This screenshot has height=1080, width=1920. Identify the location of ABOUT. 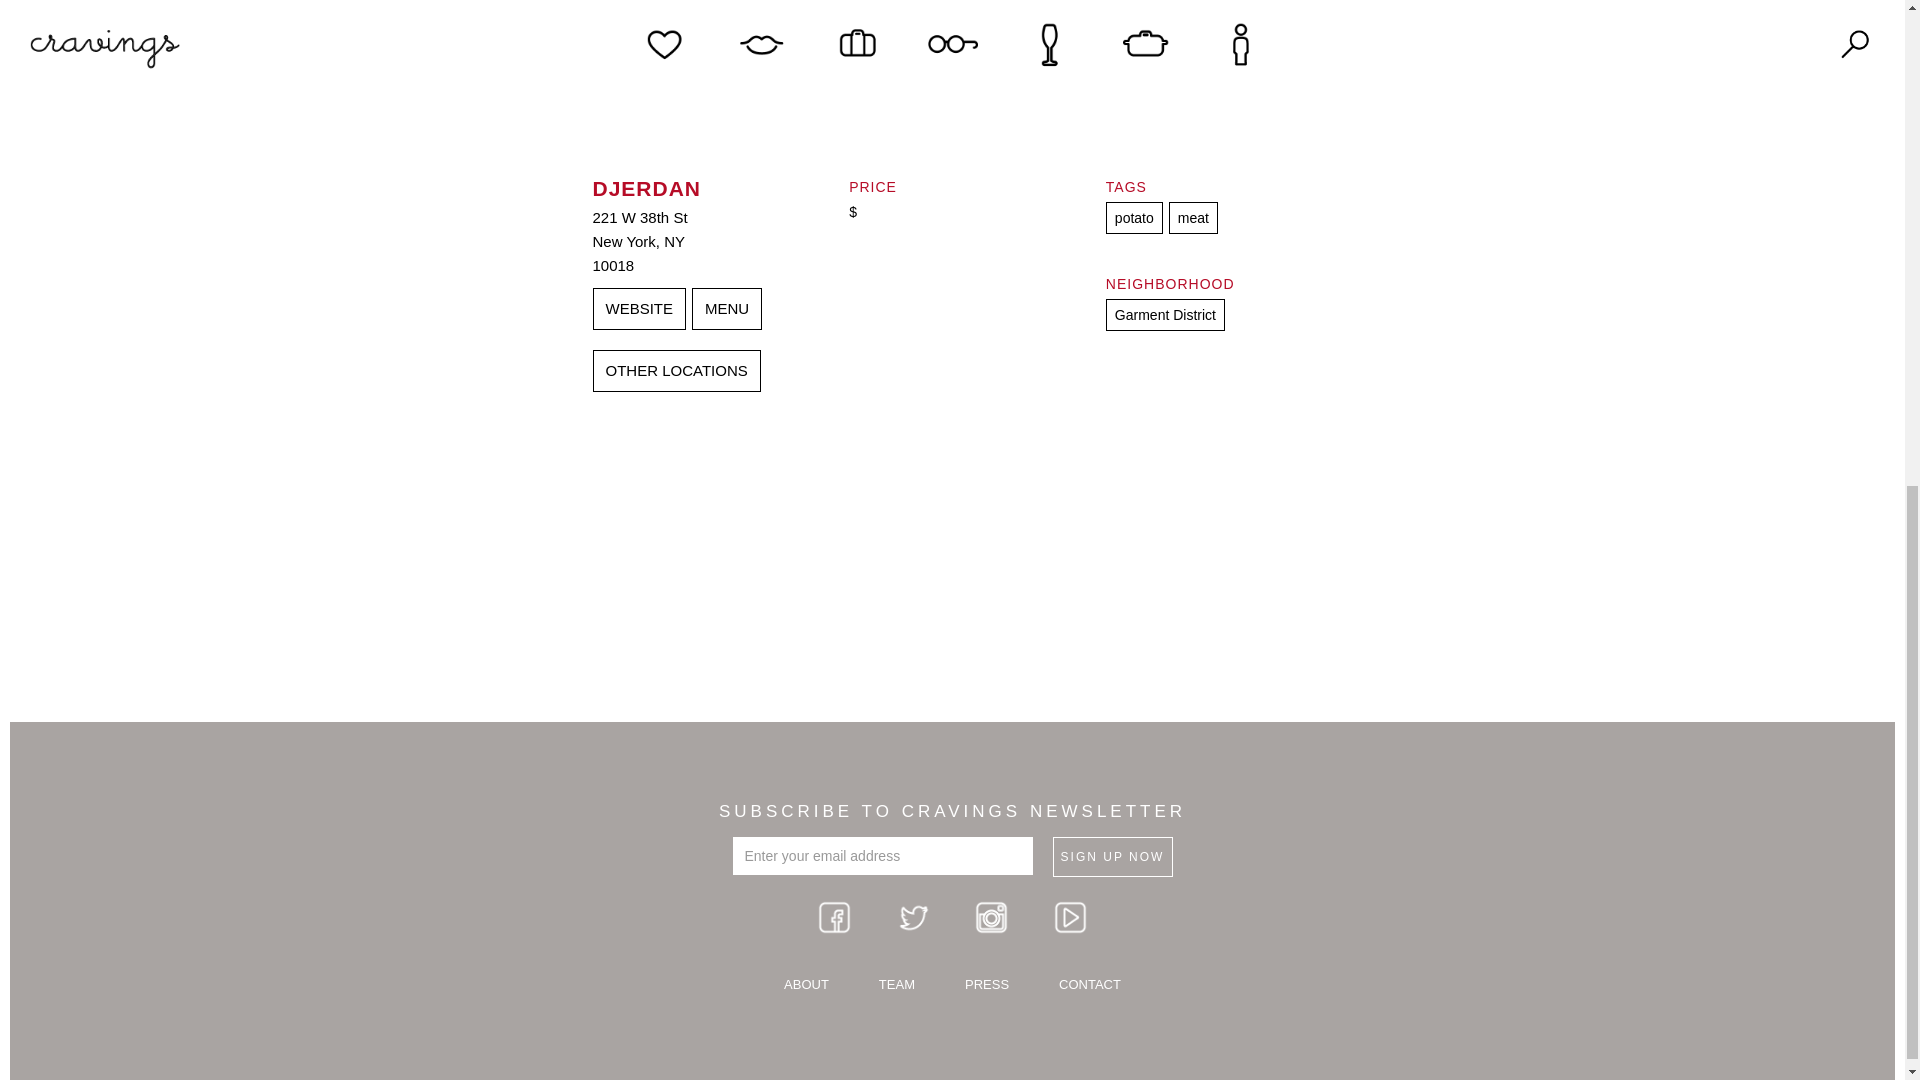
(806, 985).